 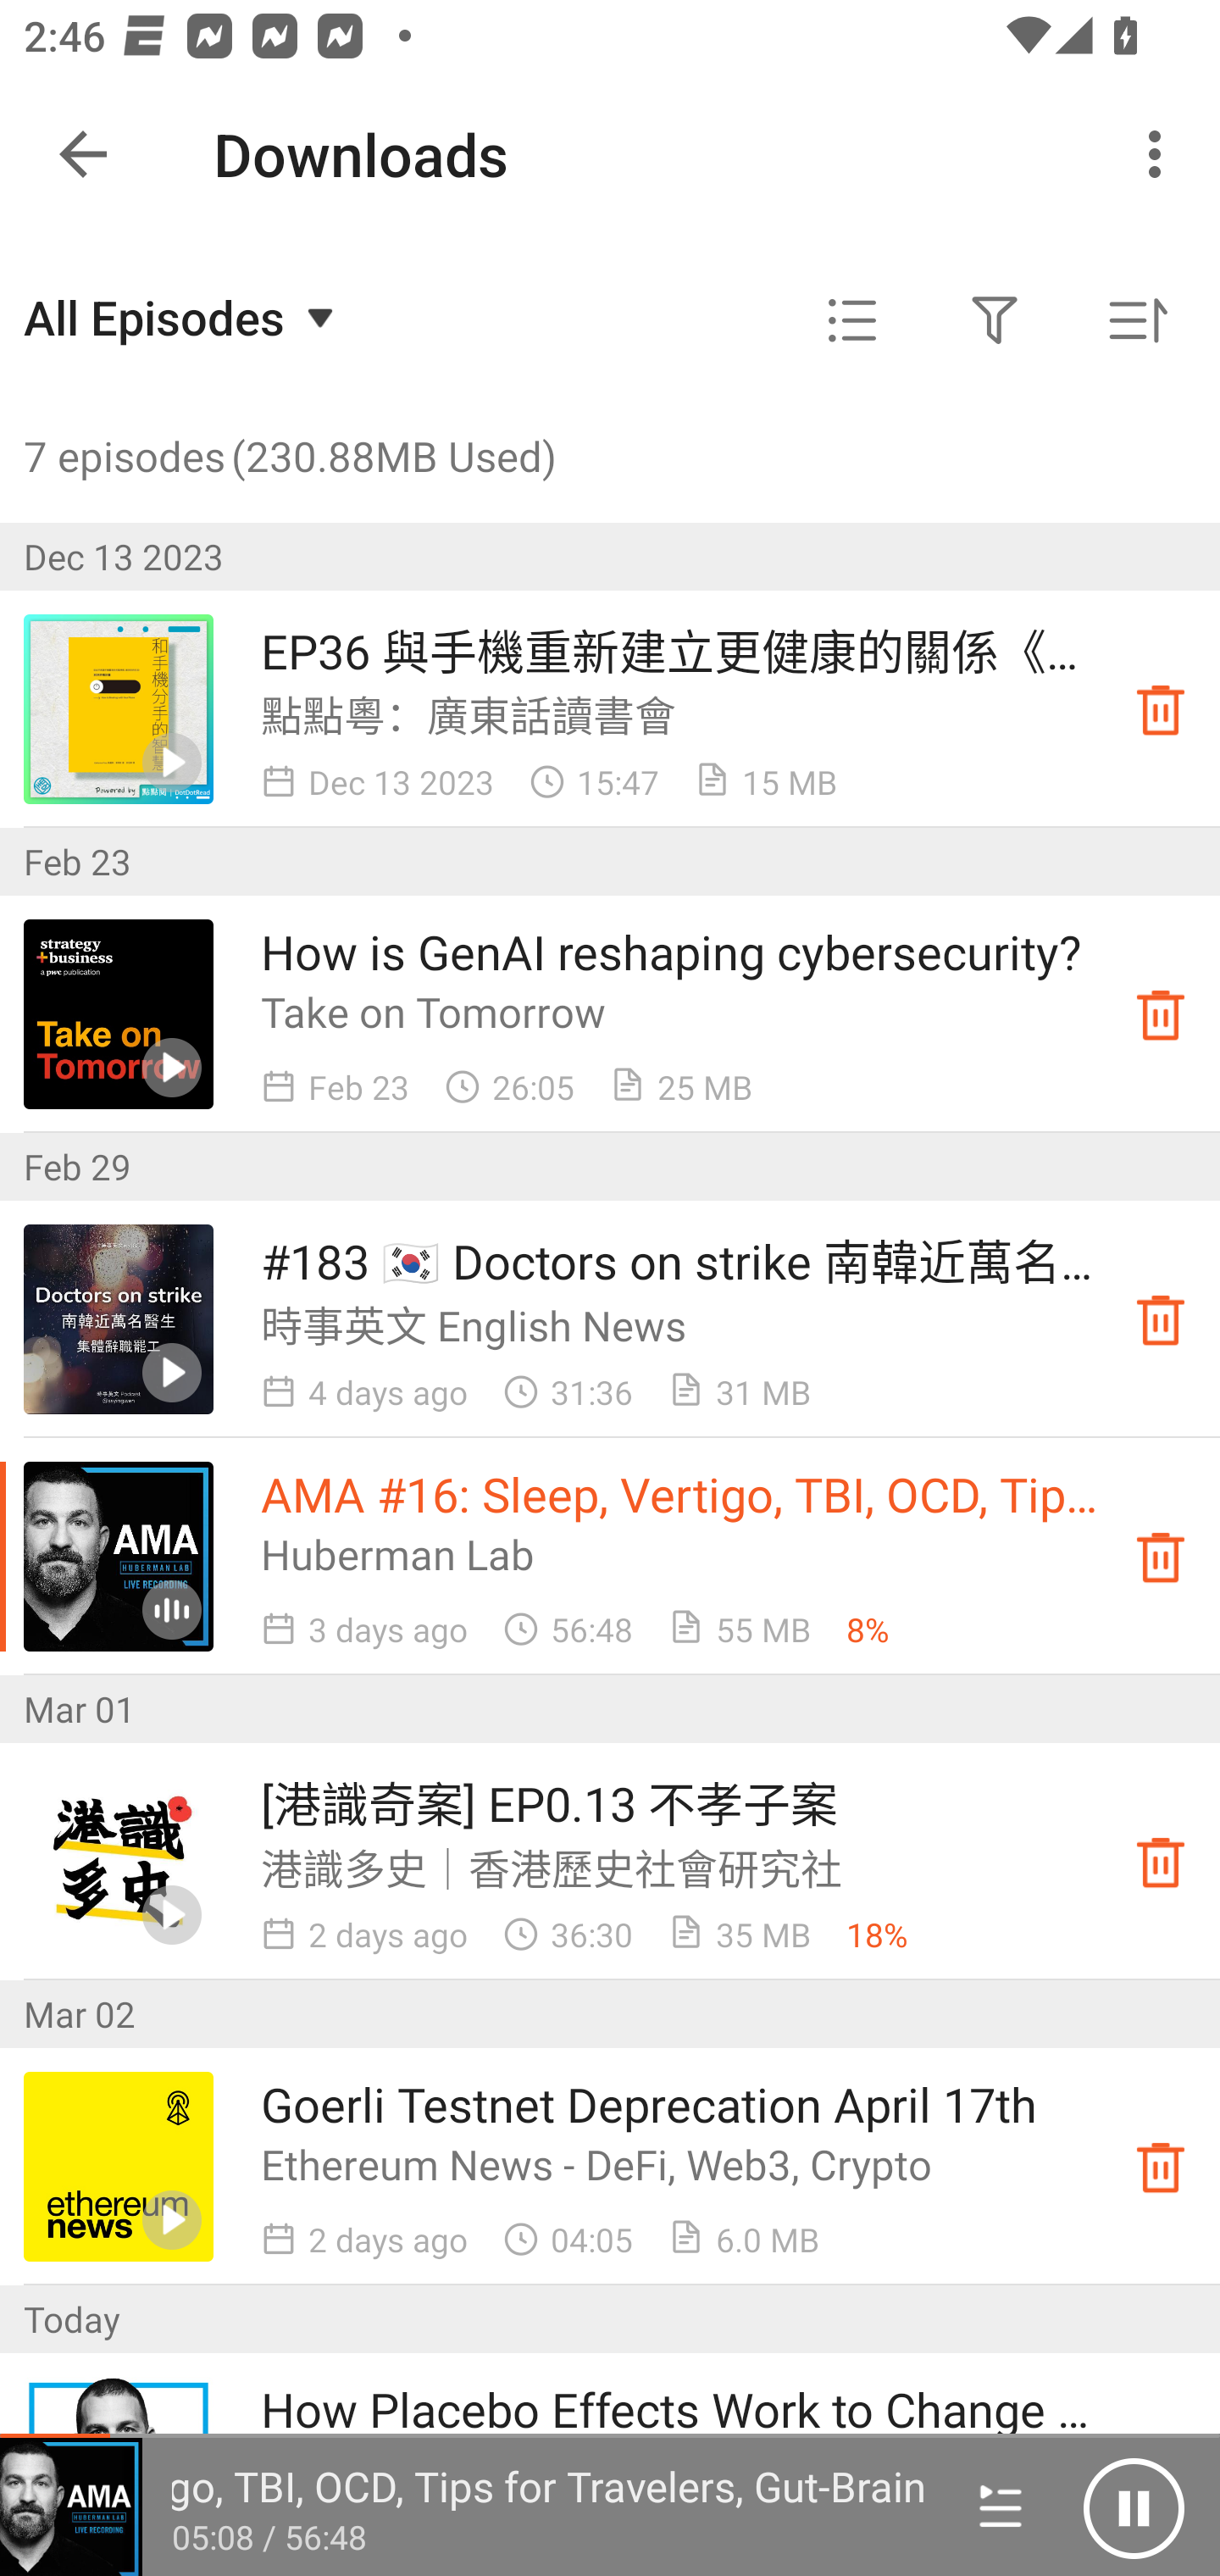 What do you see at coordinates (1134, 2507) in the screenshot?
I see `Pause` at bounding box center [1134, 2507].